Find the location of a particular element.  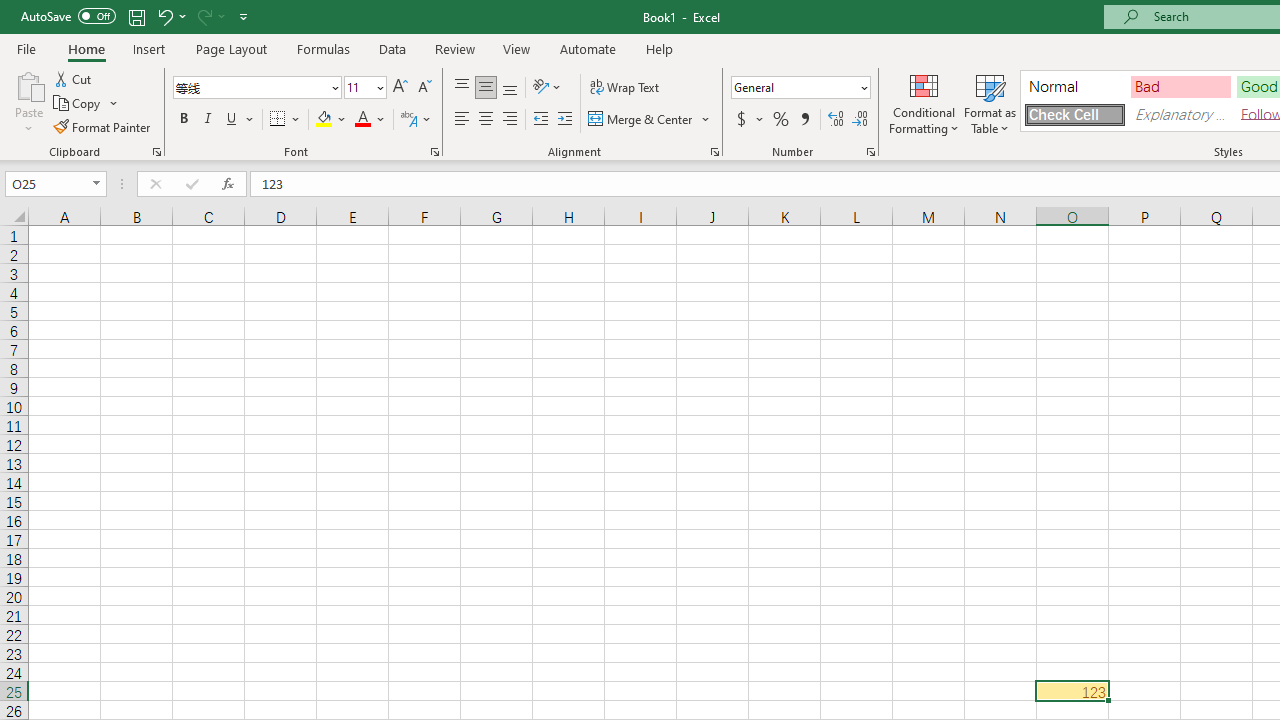

Font Color is located at coordinates (370, 120).